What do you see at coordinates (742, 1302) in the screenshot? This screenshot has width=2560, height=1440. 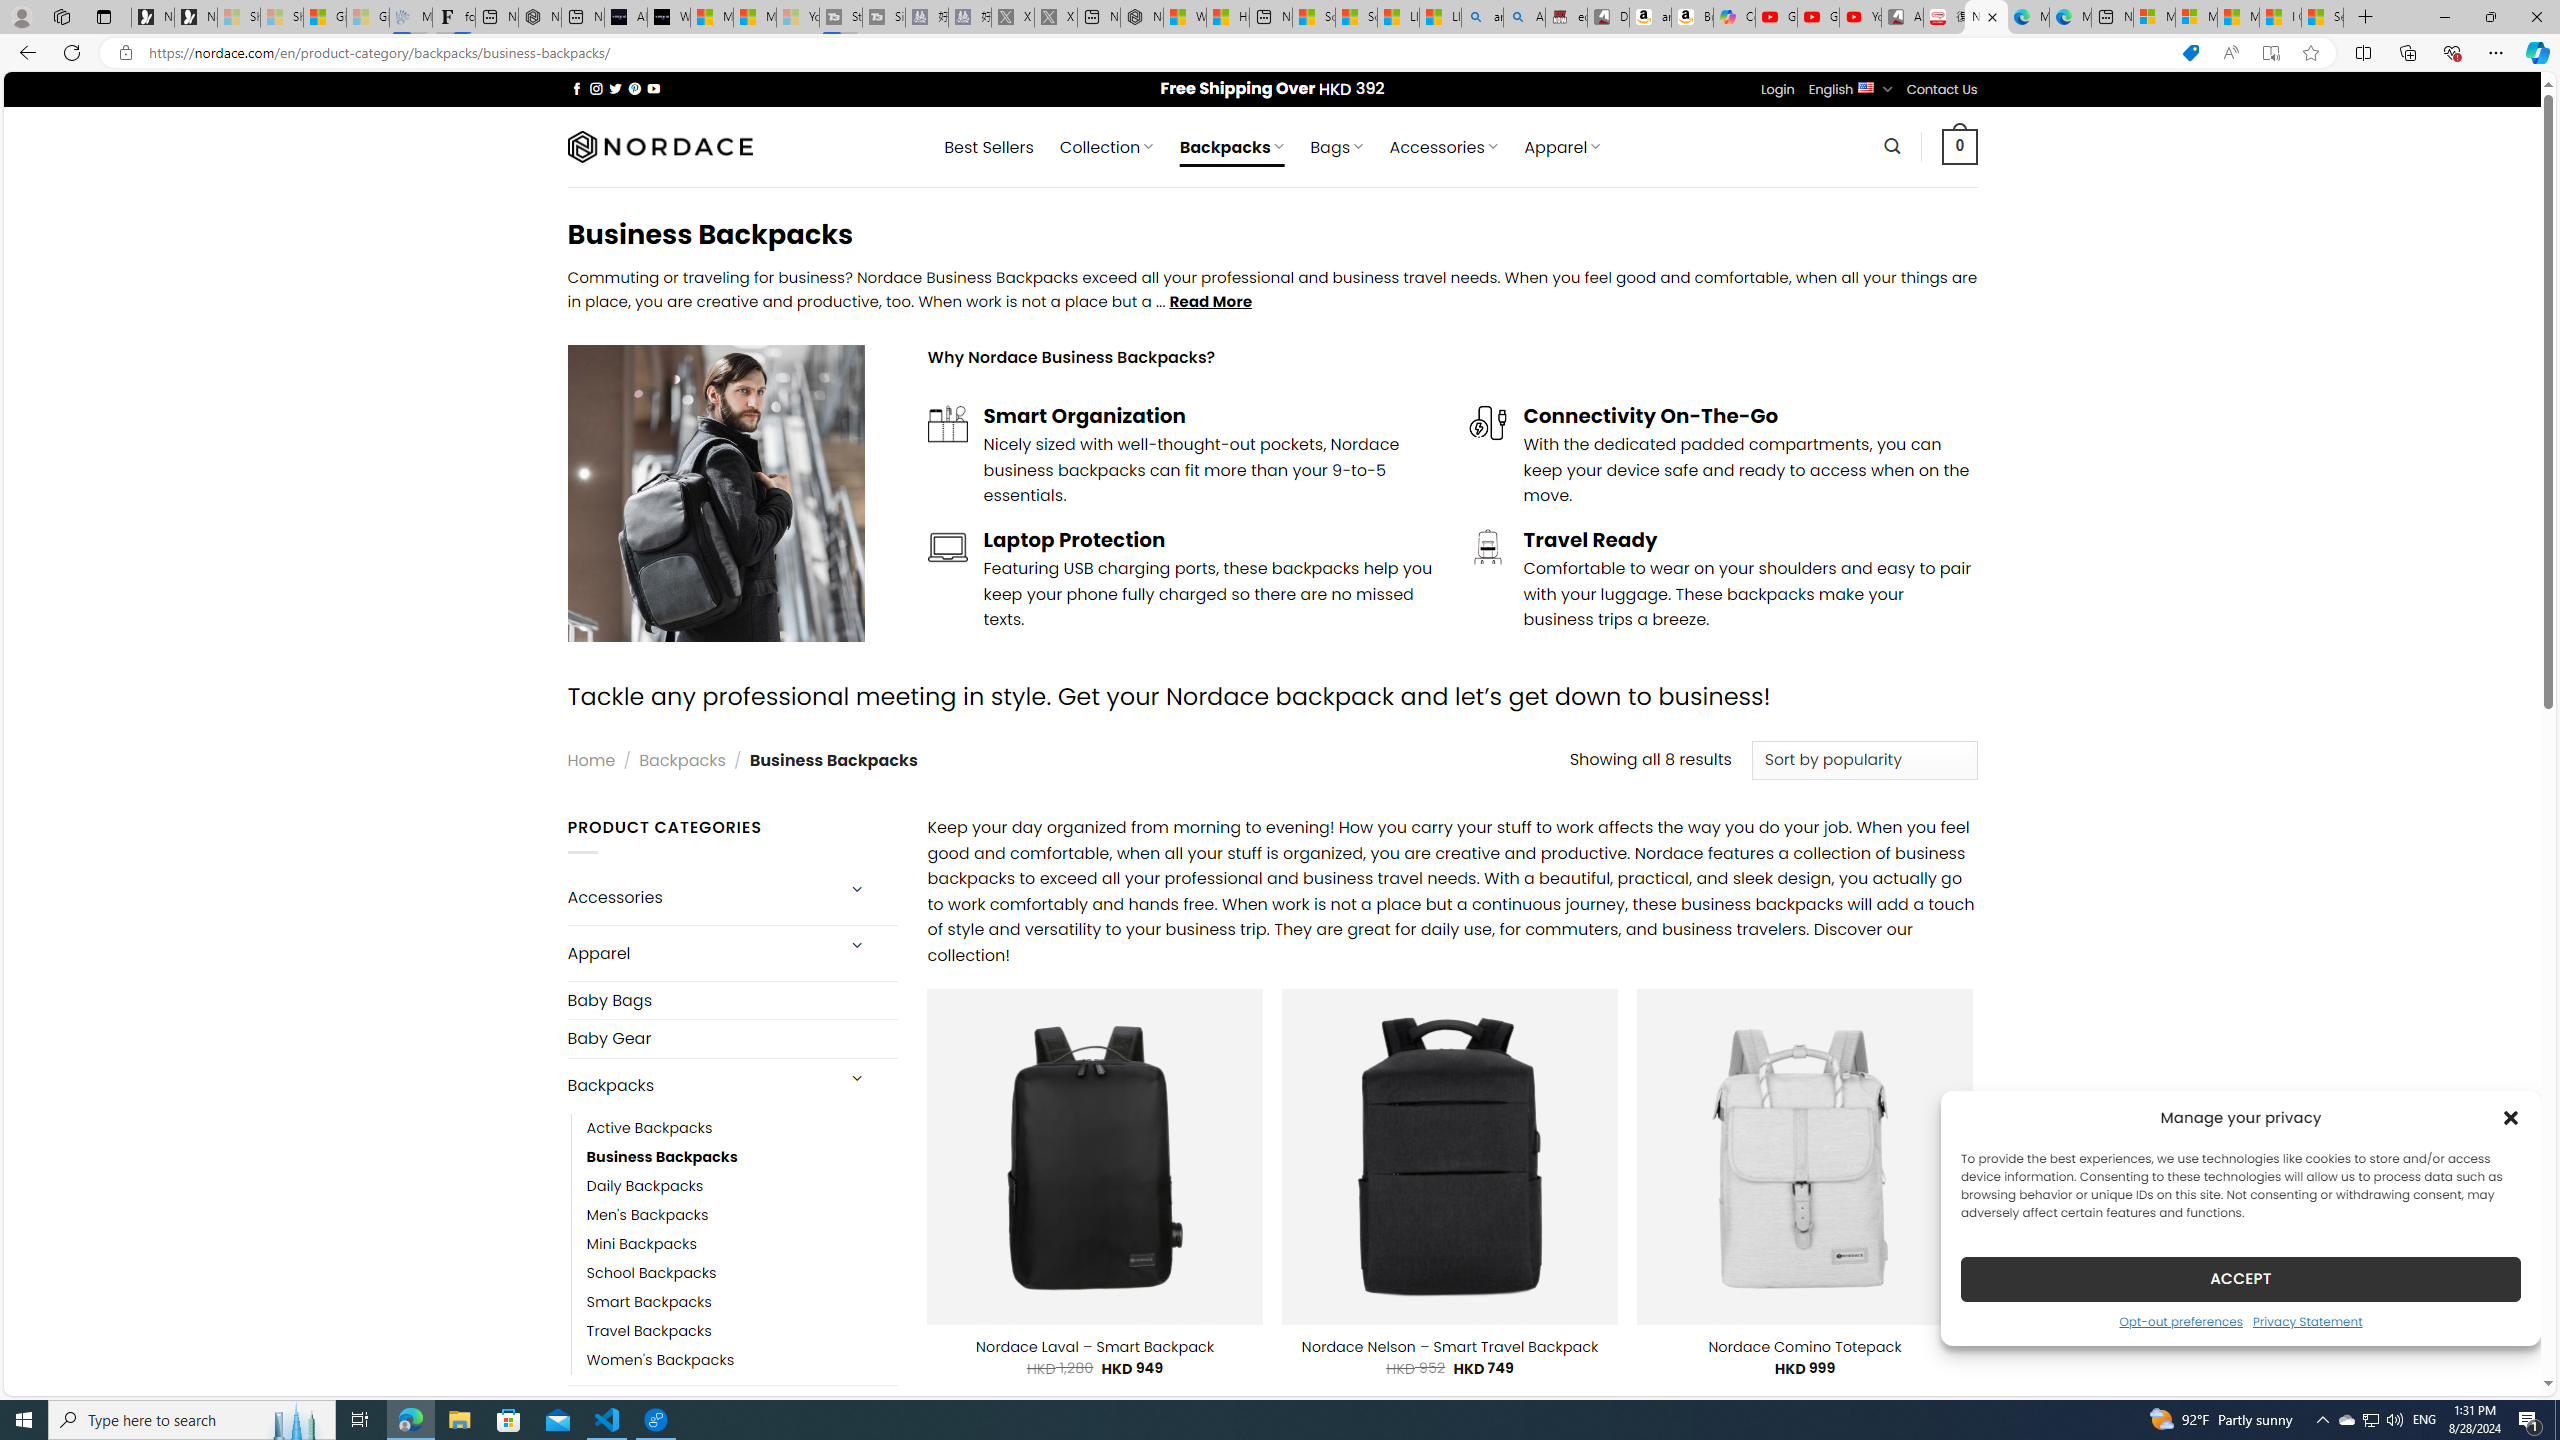 I see `Smart Backpacks` at bounding box center [742, 1302].